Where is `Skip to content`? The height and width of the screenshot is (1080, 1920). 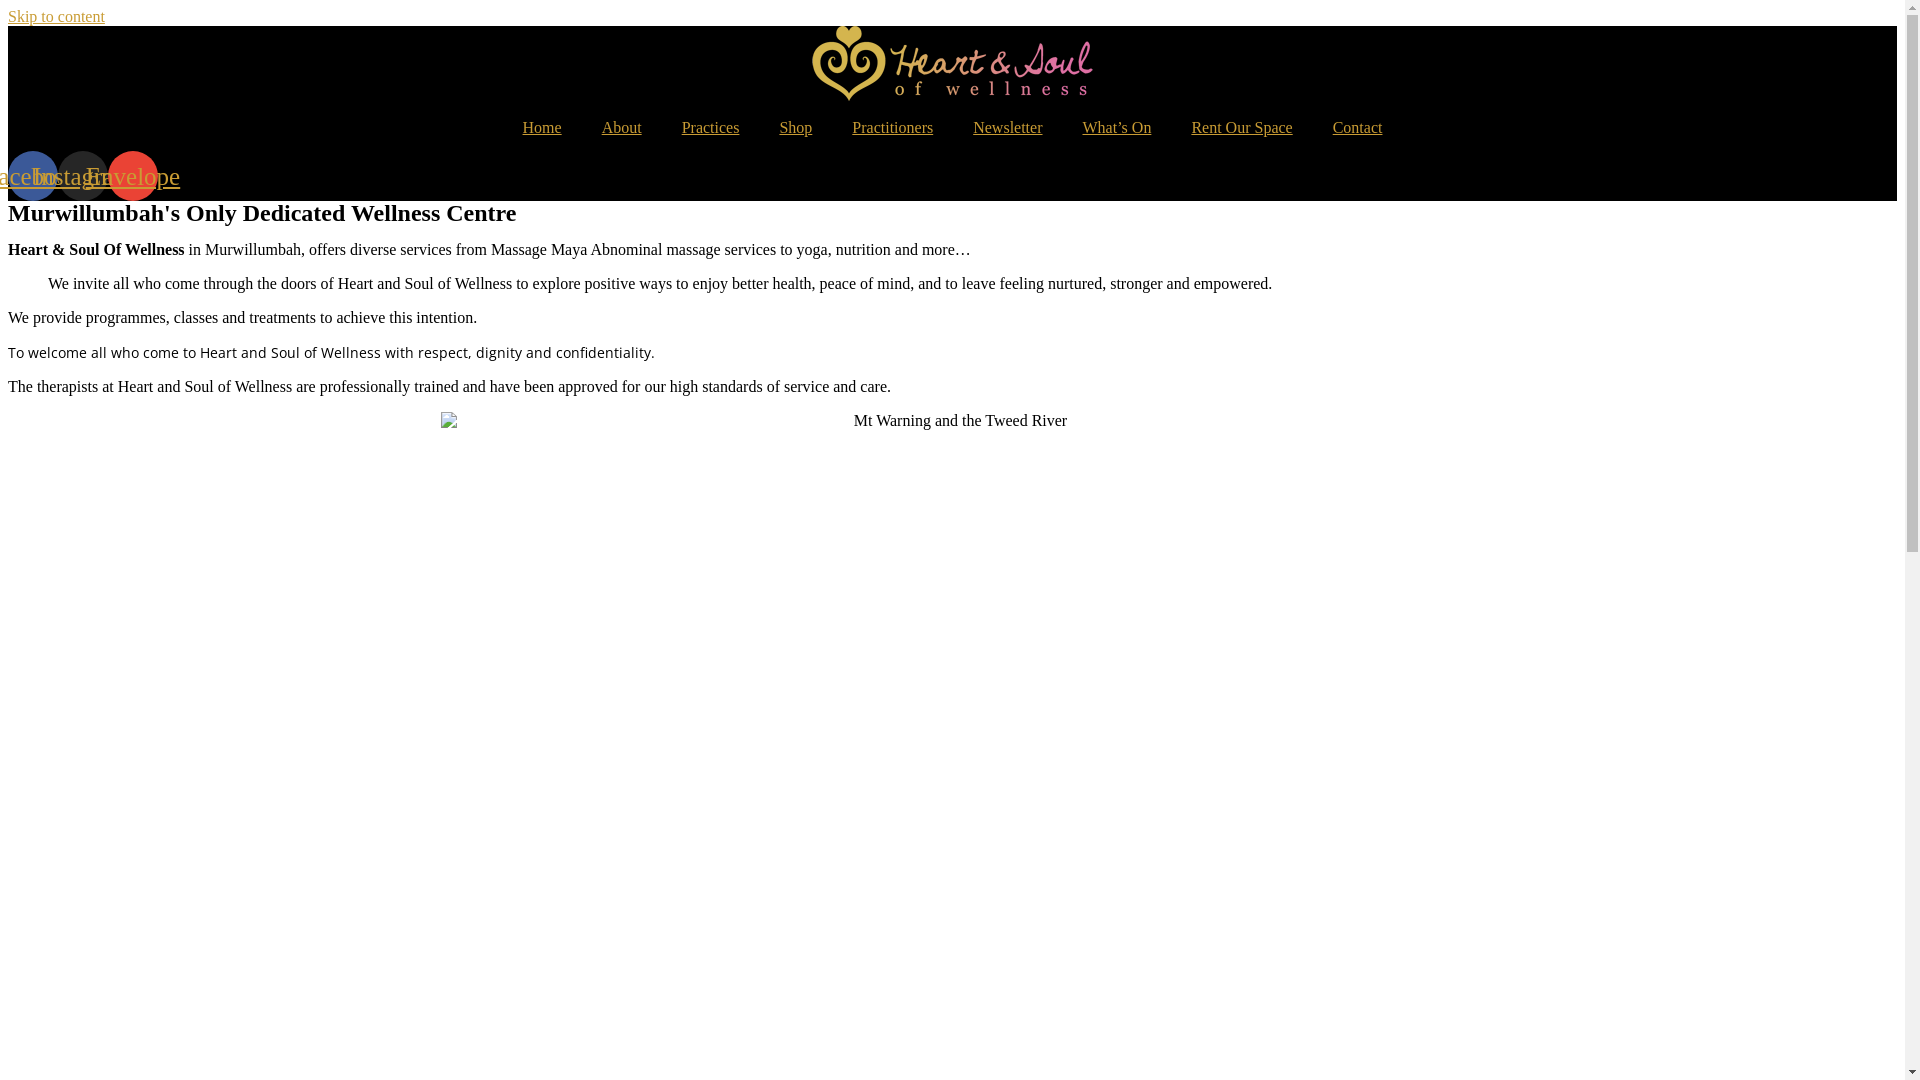 Skip to content is located at coordinates (56, 16).